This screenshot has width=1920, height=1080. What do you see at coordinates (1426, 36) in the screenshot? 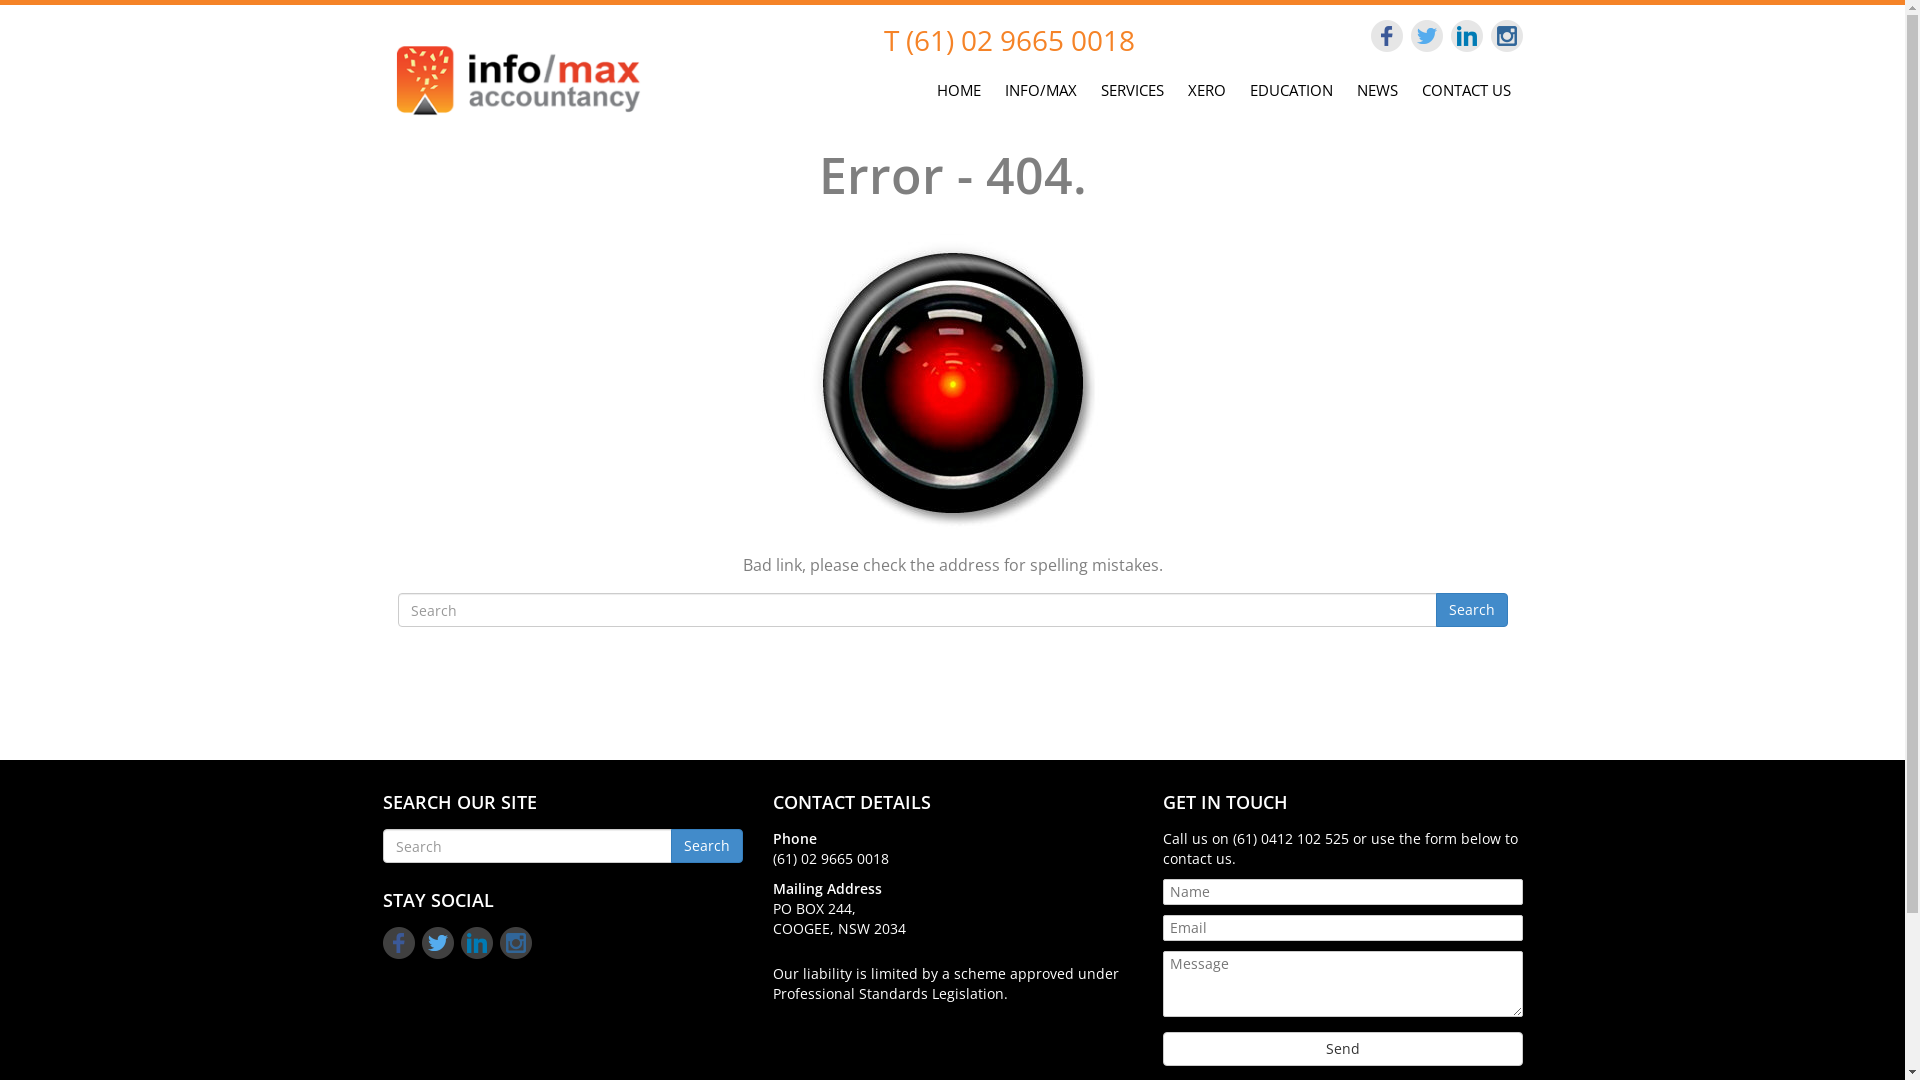
I see `Visit us on Twitter` at bounding box center [1426, 36].